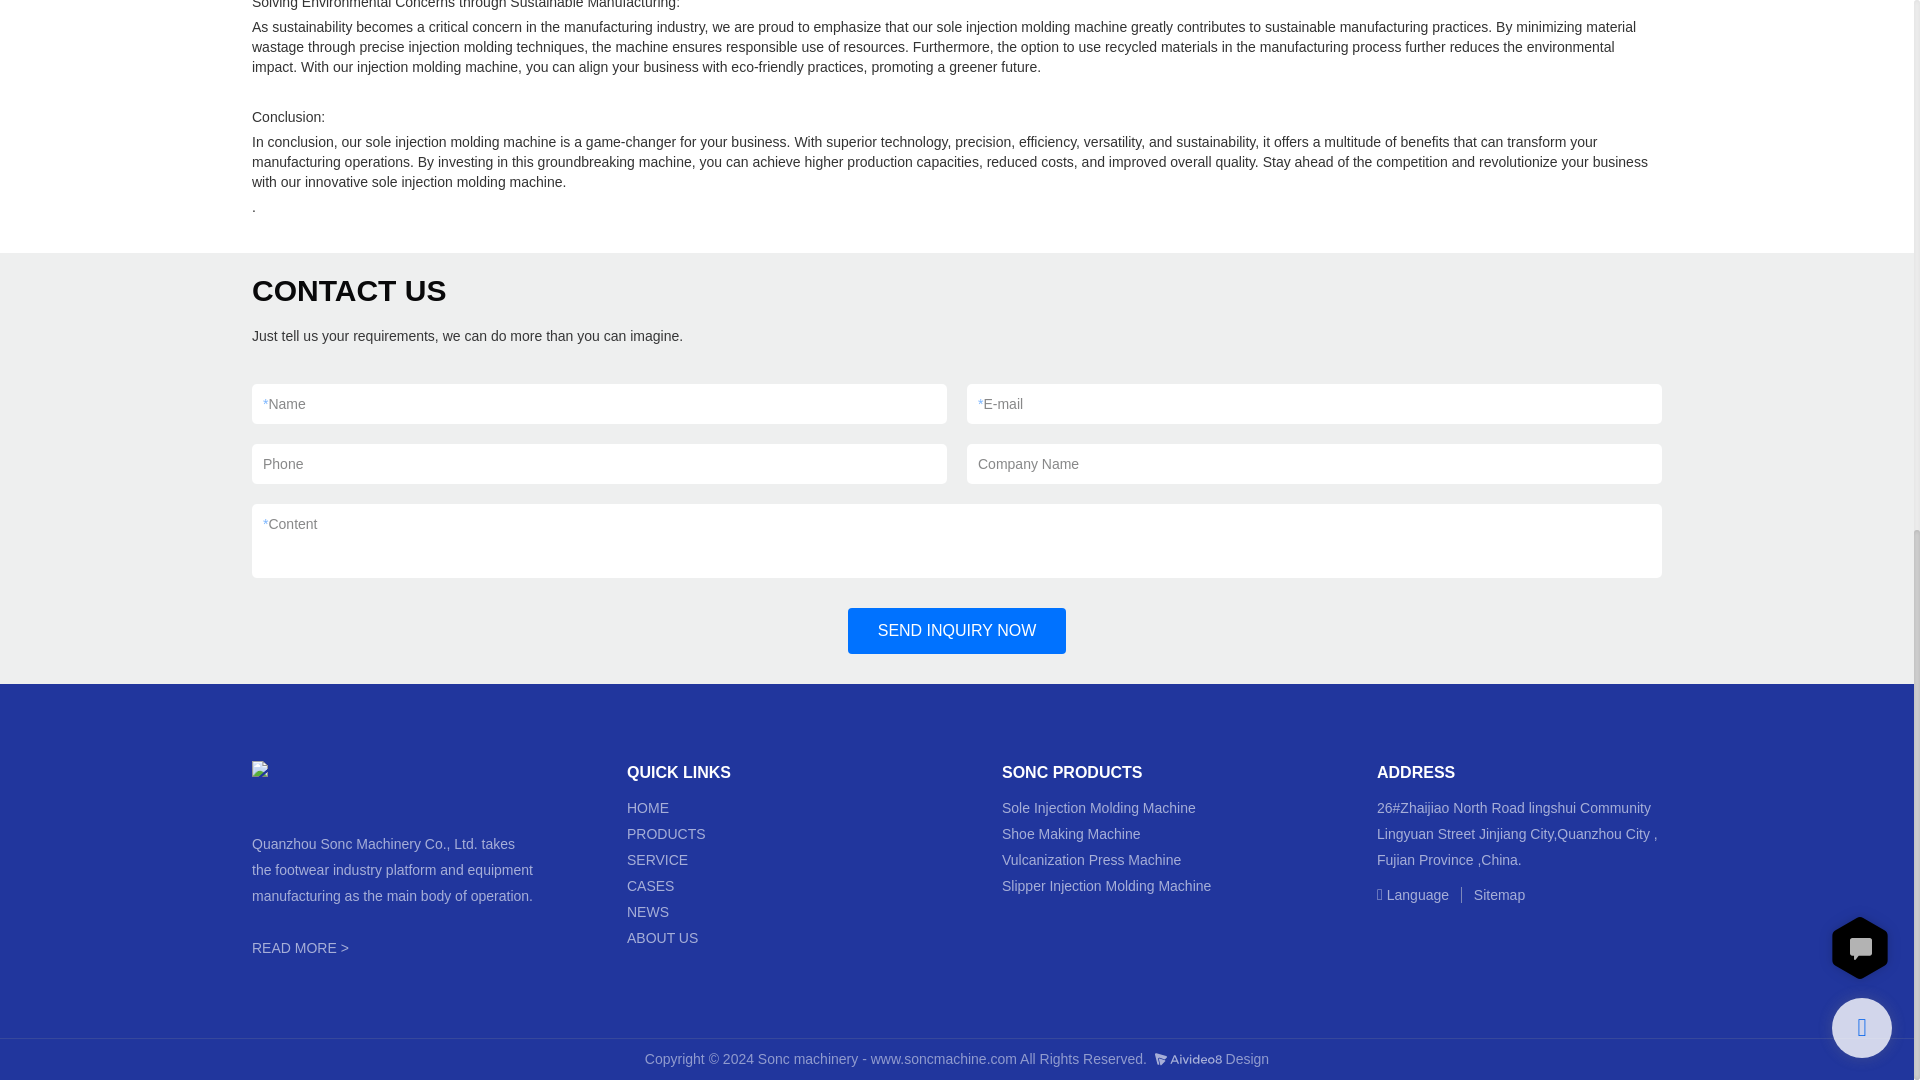  I want to click on SEND INQUIRY NOW, so click(958, 631).